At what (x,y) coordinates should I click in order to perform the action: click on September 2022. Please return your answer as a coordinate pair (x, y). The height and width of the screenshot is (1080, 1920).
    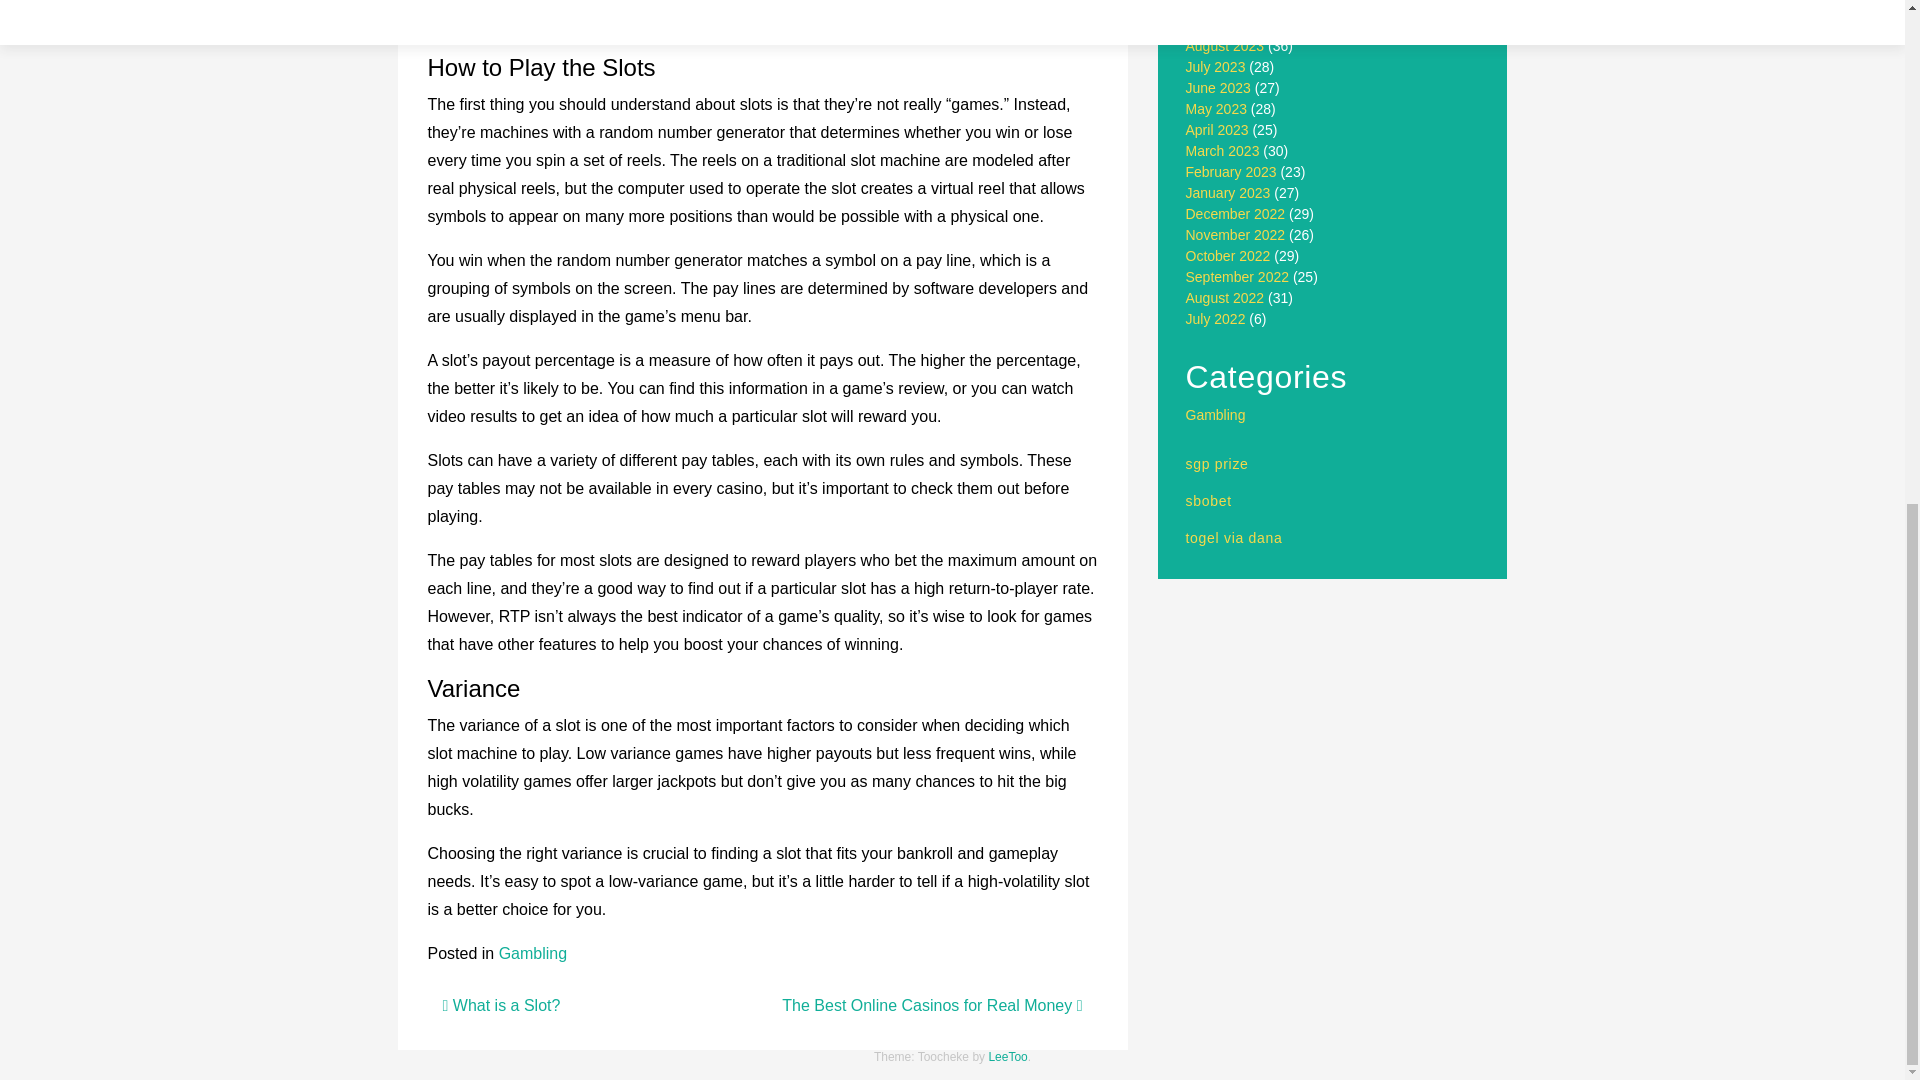
    Looking at the image, I should click on (1238, 276).